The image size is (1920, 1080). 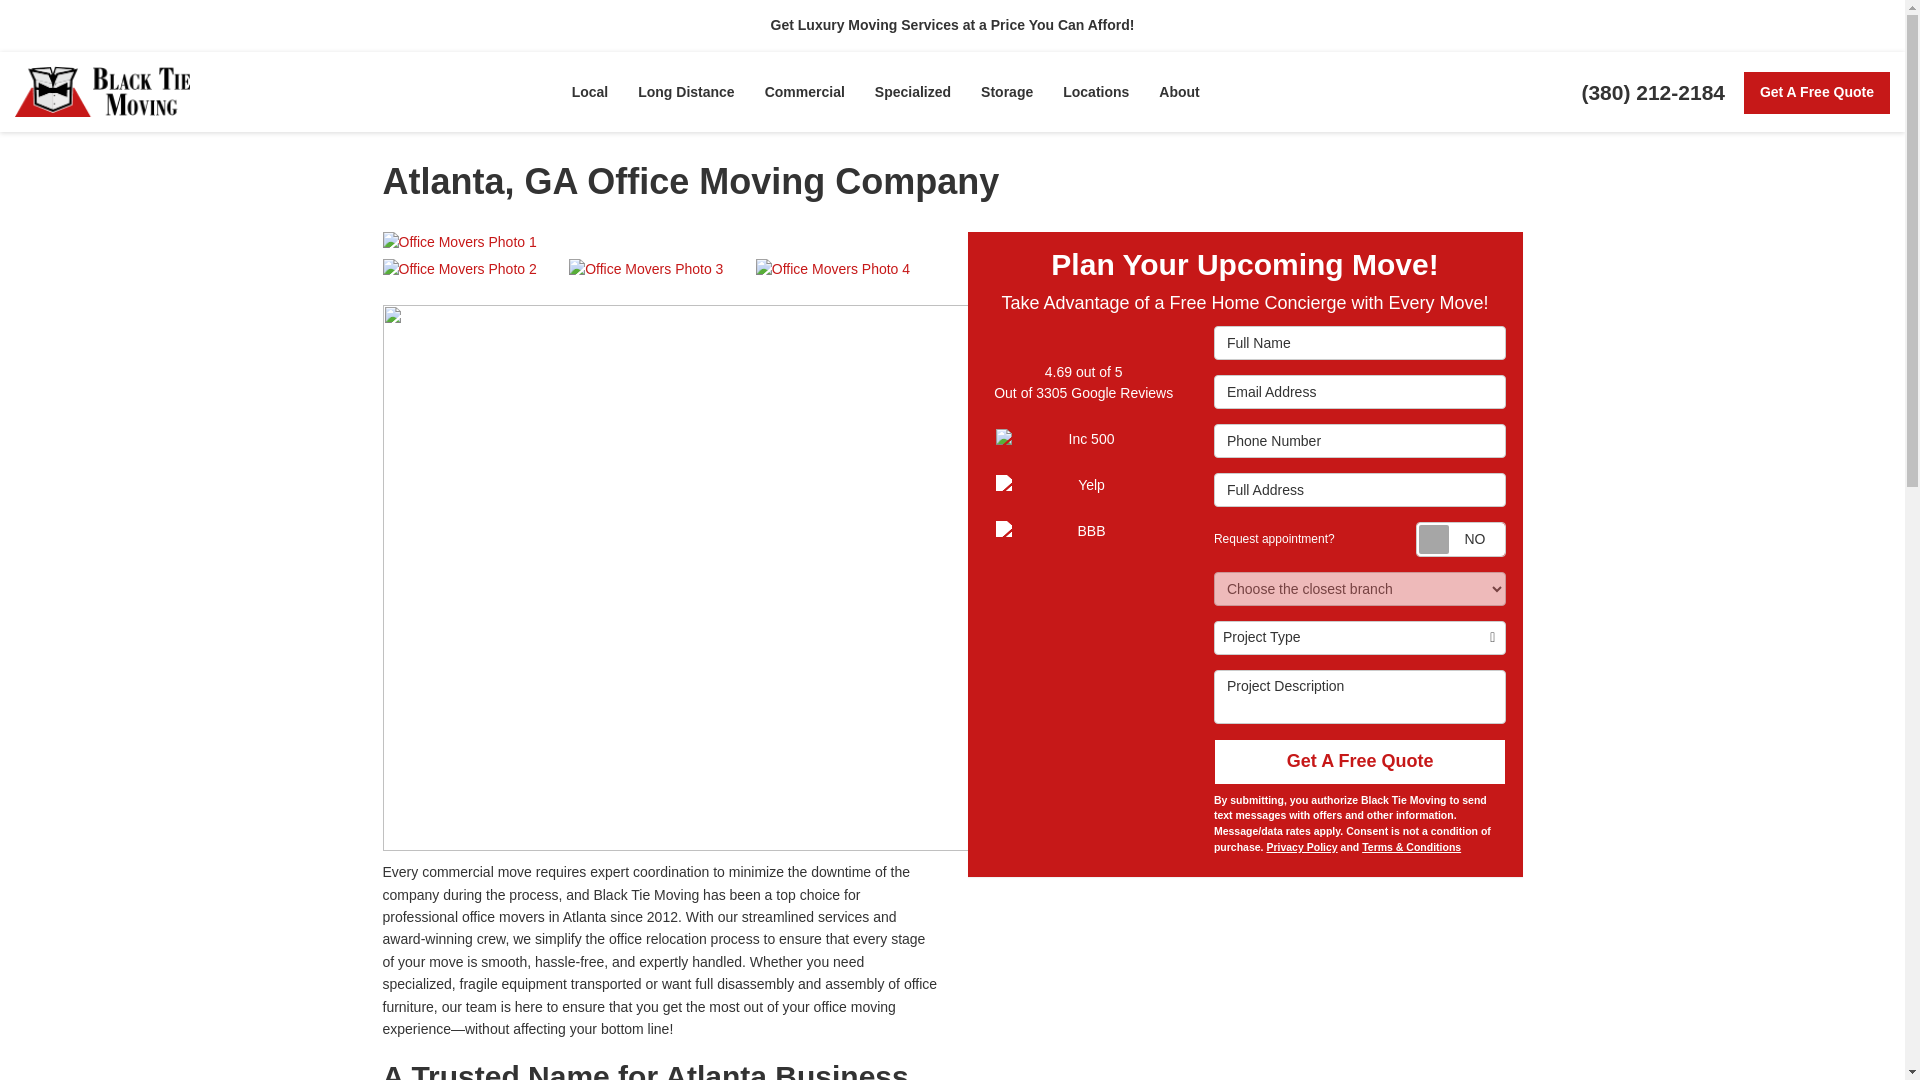 I want to click on Long Distance, so click(x=685, y=91).